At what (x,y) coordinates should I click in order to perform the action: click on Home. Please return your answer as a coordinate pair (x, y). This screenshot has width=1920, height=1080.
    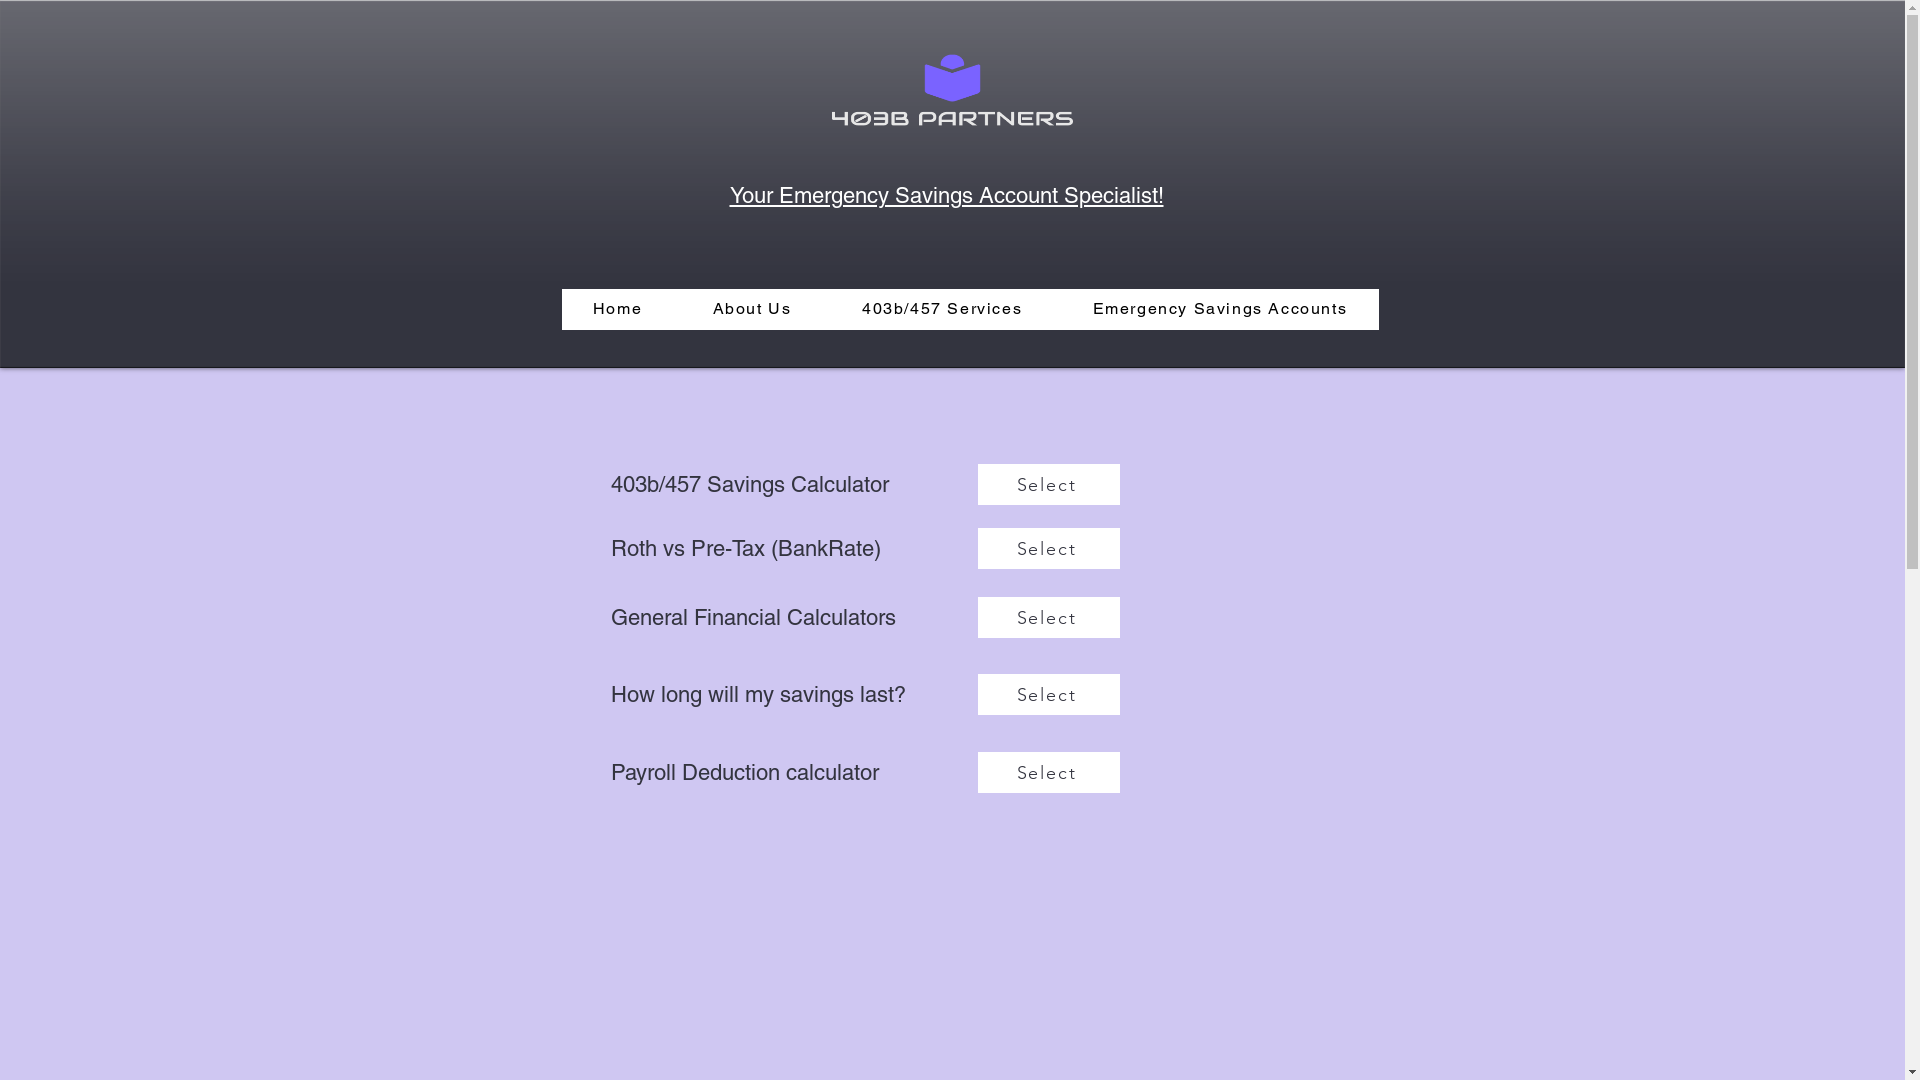
    Looking at the image, I should click on (618, 310).